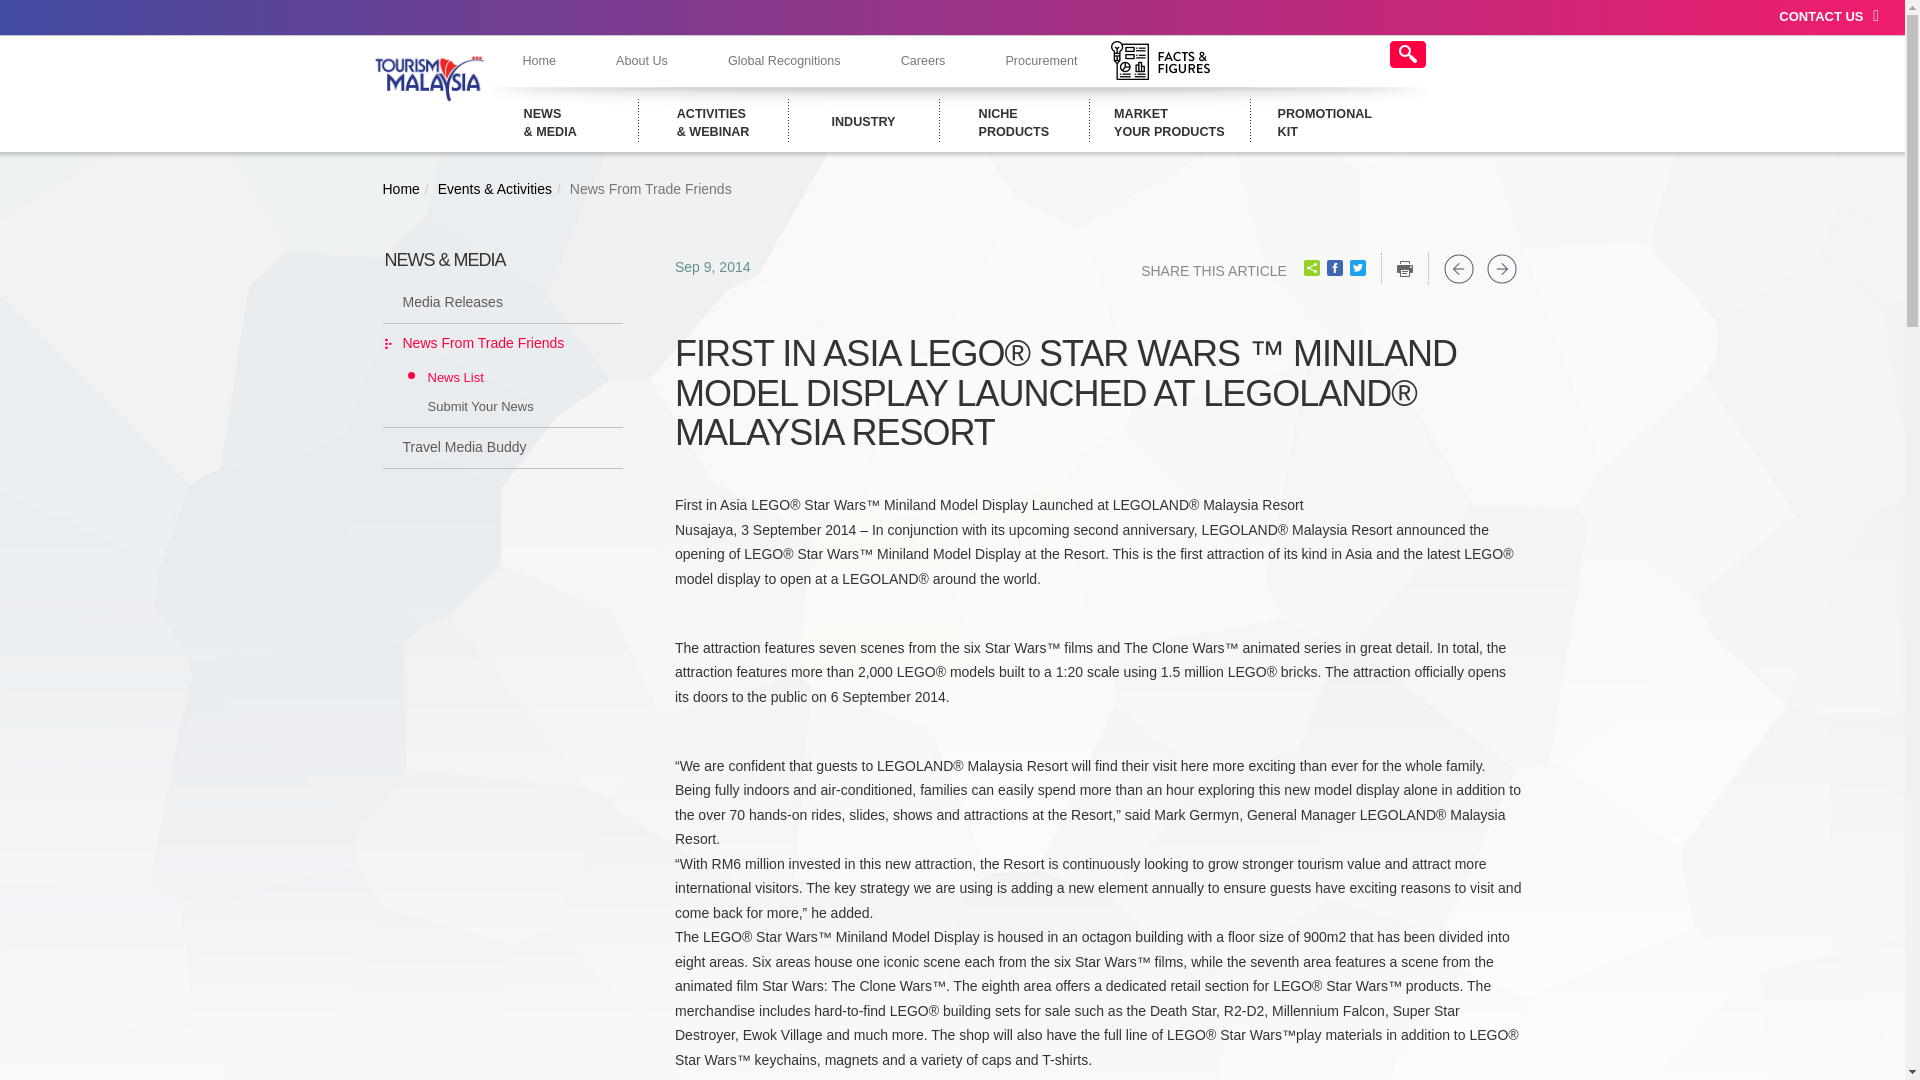 The width and height of the screenshot is (1920, 1080). I want to click on About Us, so click(1168, 122).